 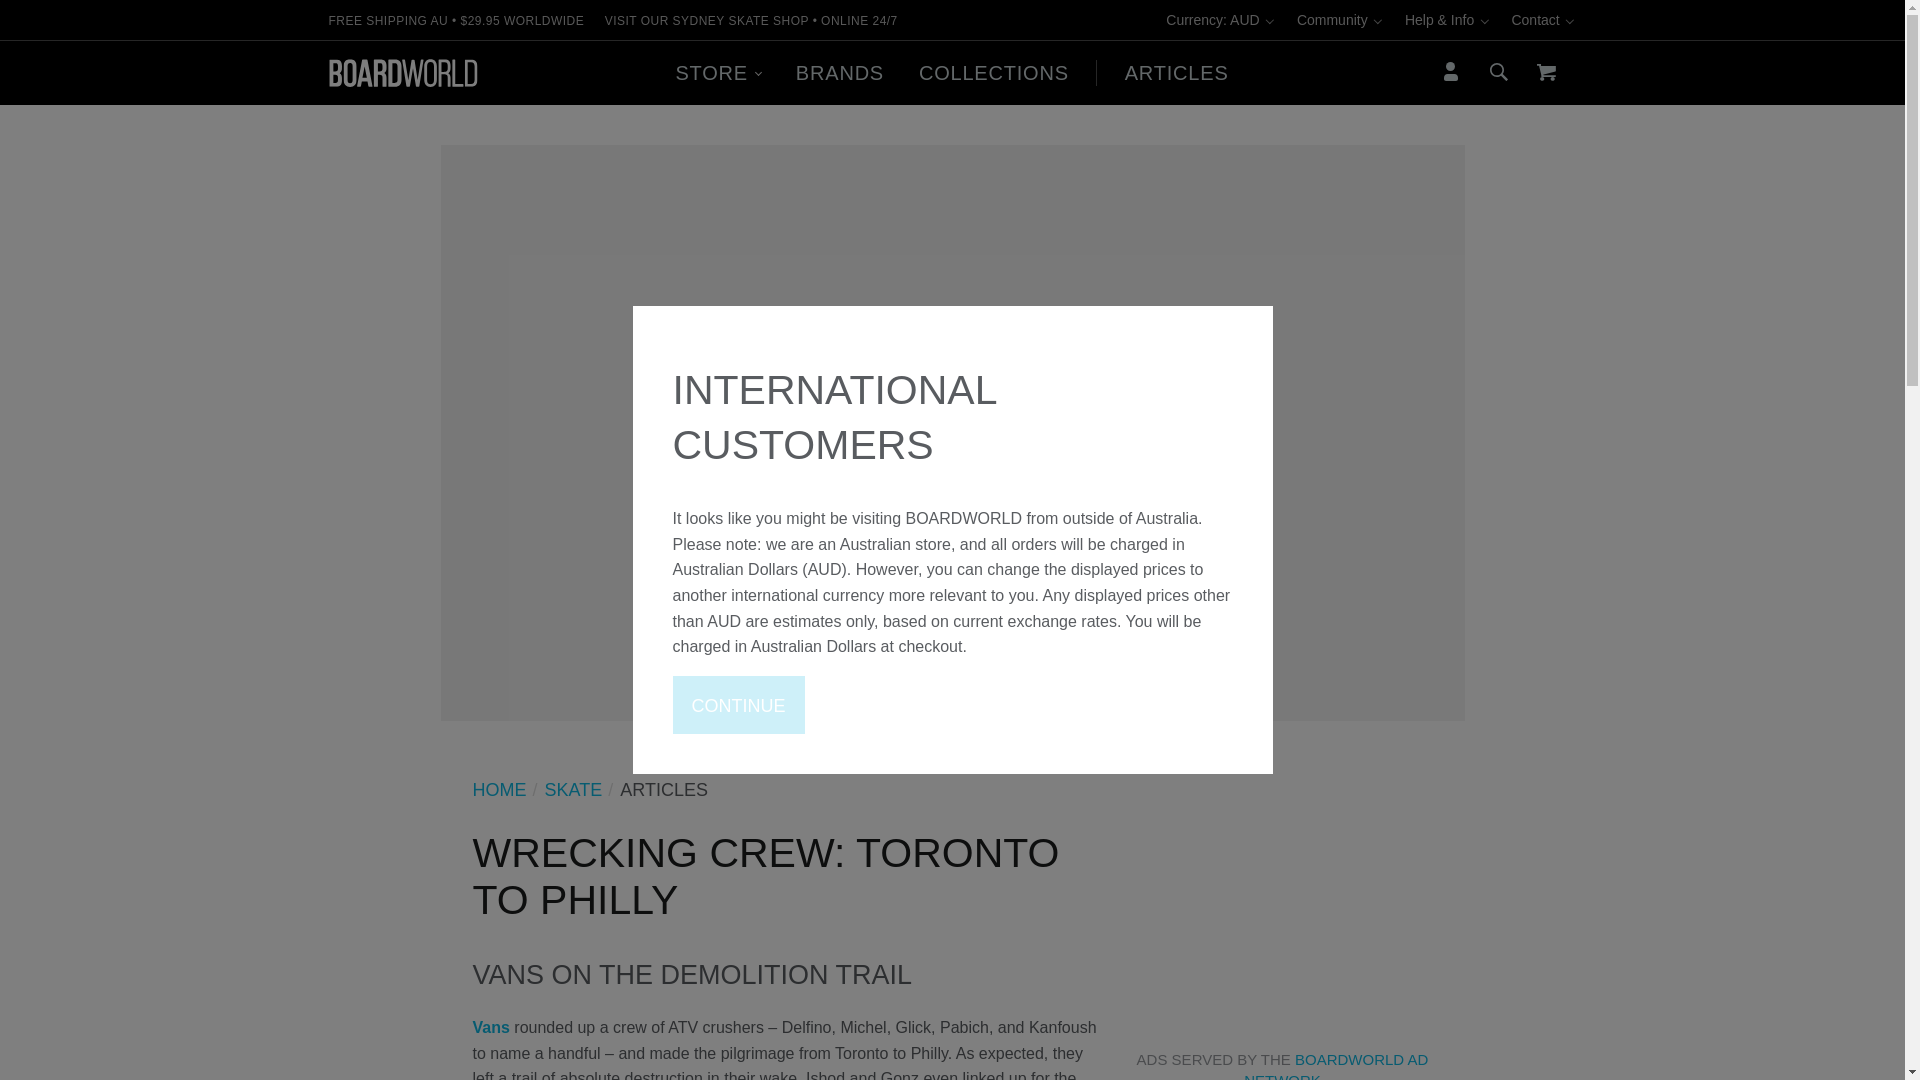 I want to click on Your Cart, so click(x=1546, y=72).